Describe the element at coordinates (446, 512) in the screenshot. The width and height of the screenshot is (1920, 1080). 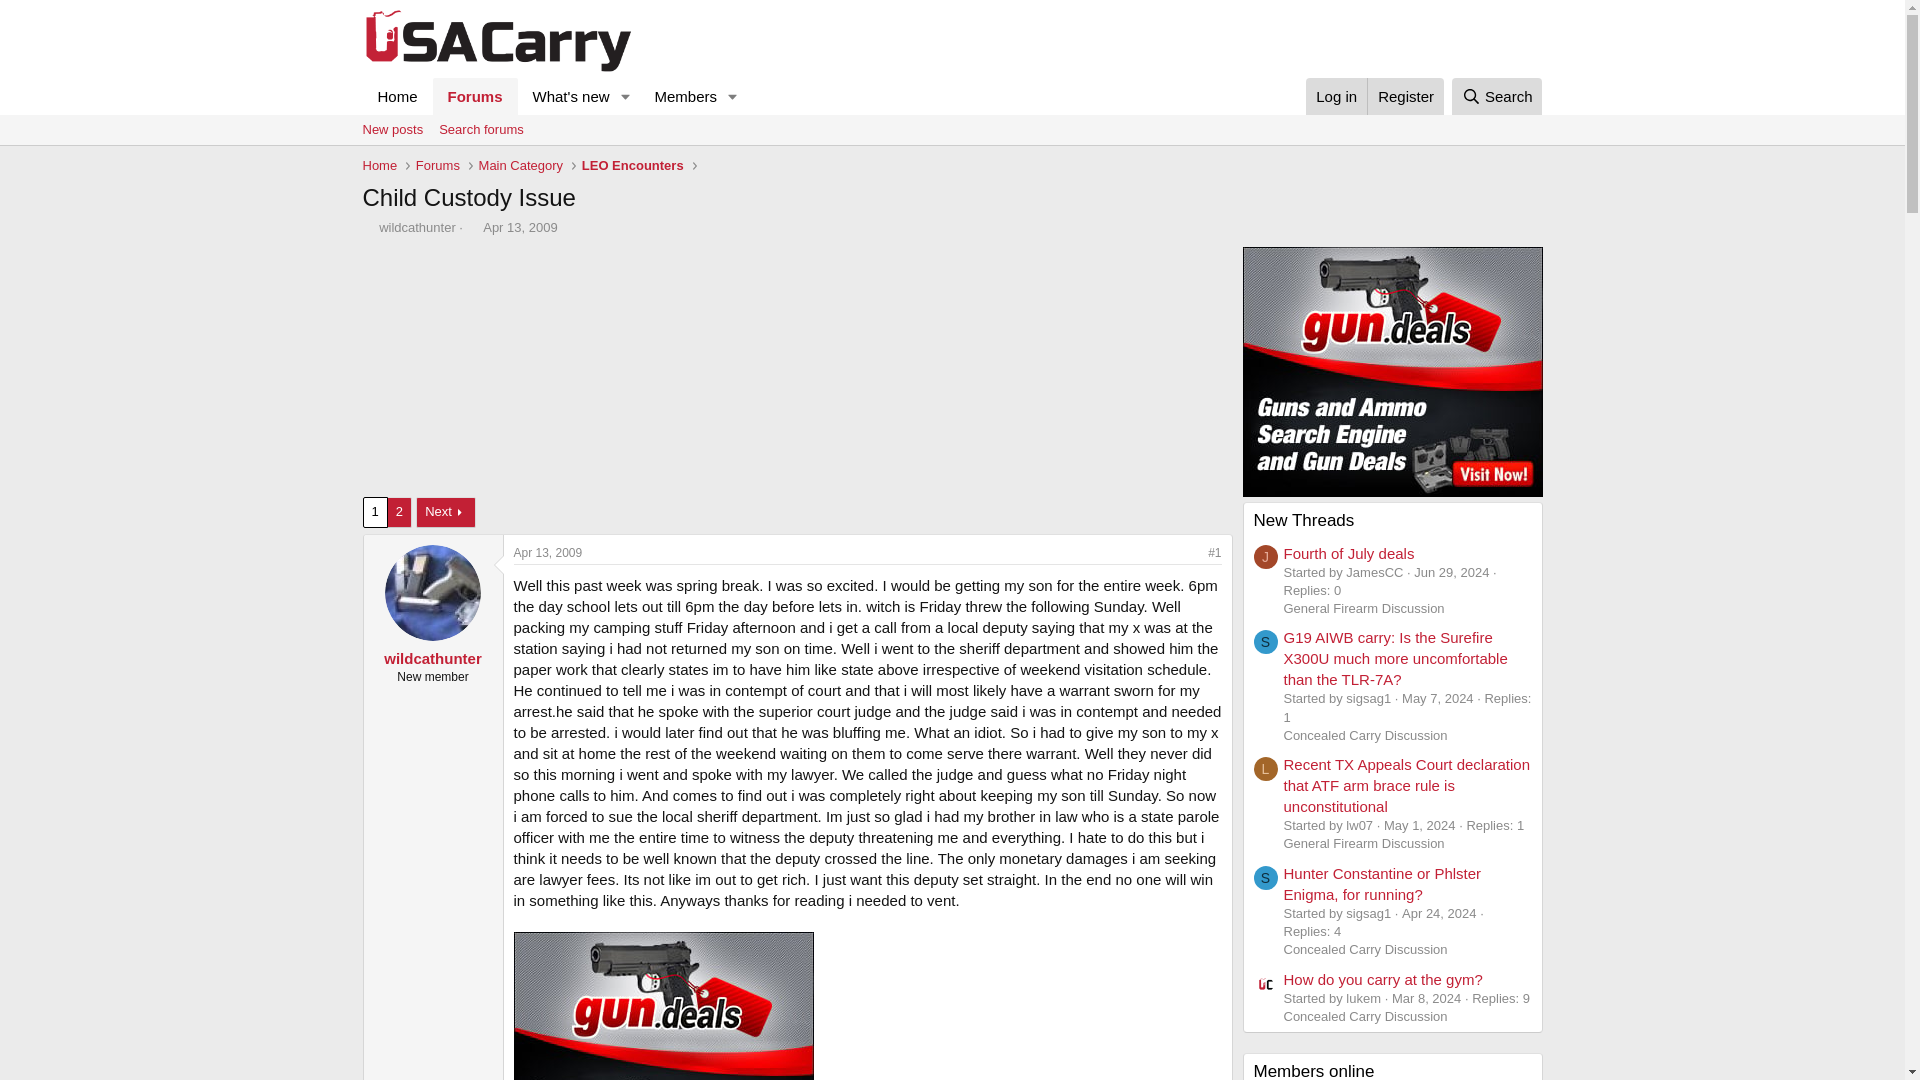
I see `Next` at that location.